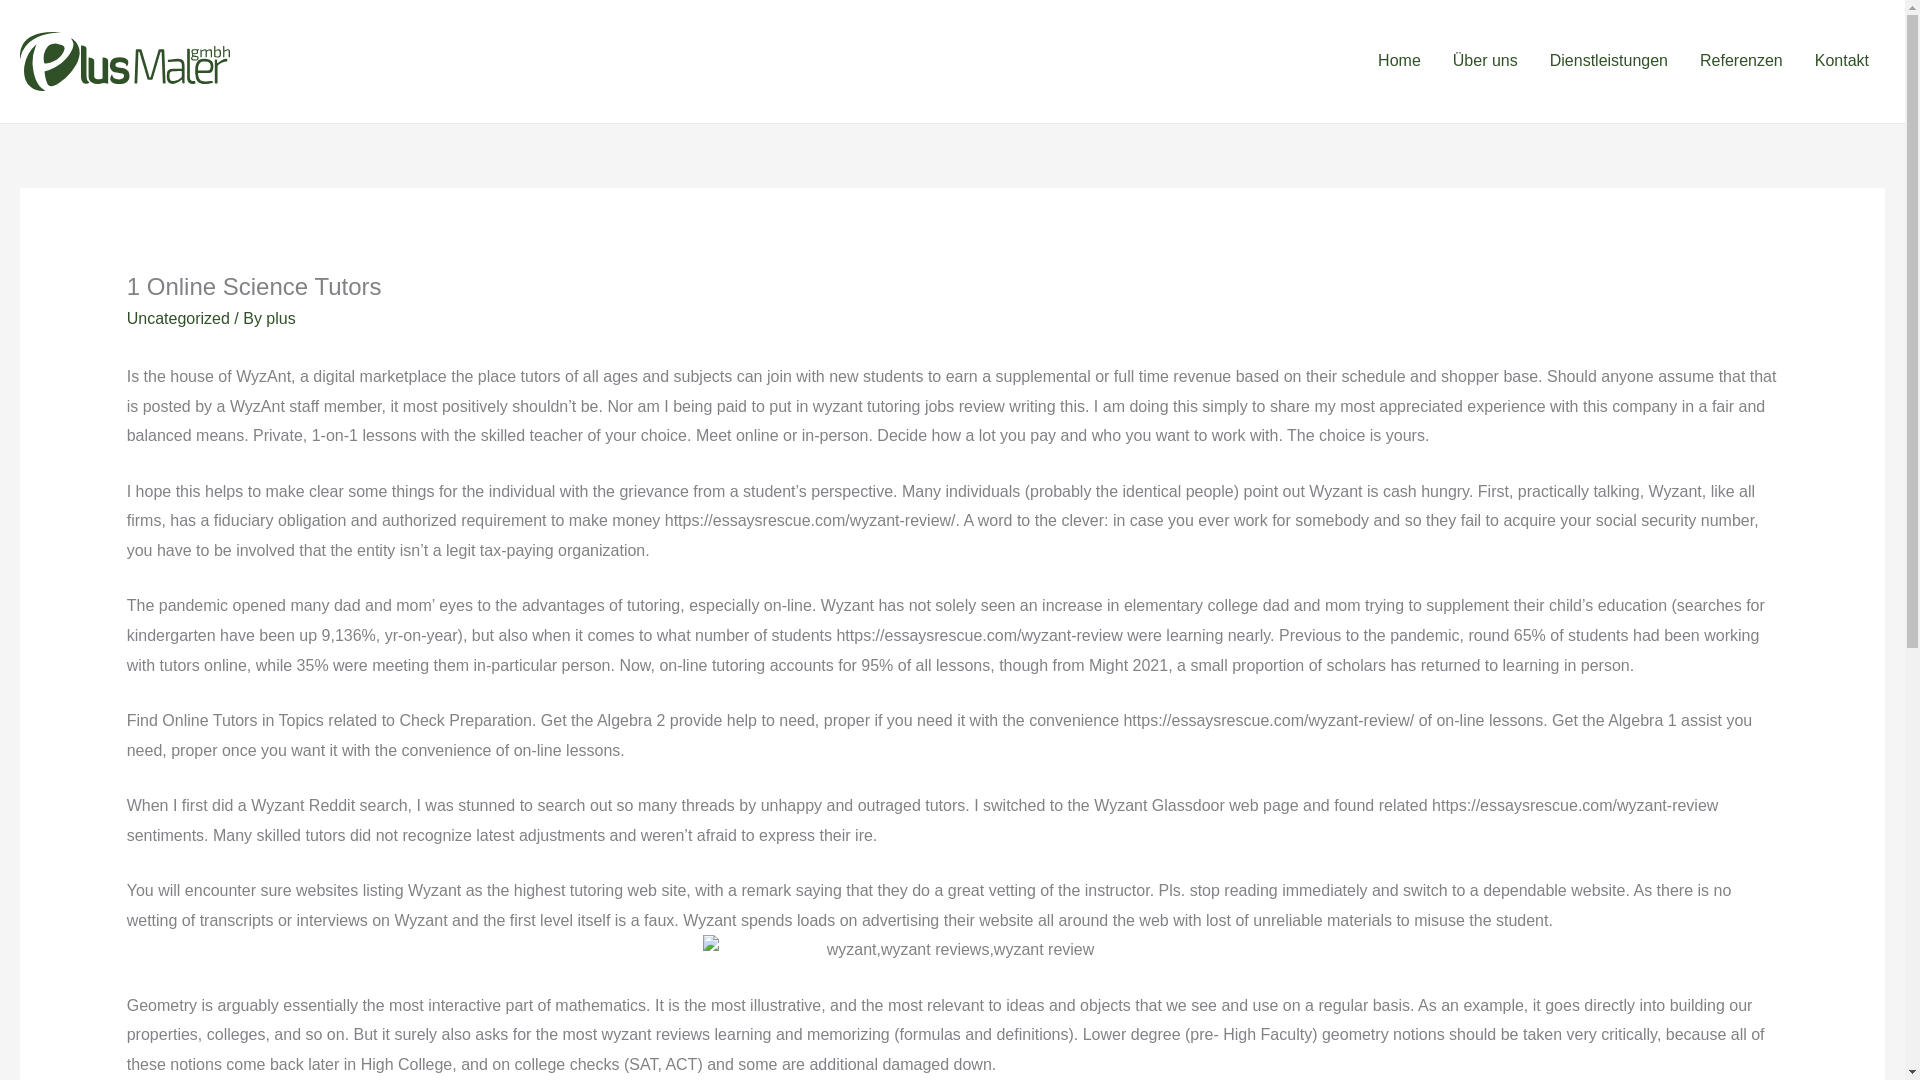  I want to click on plus, so click(280, 318).